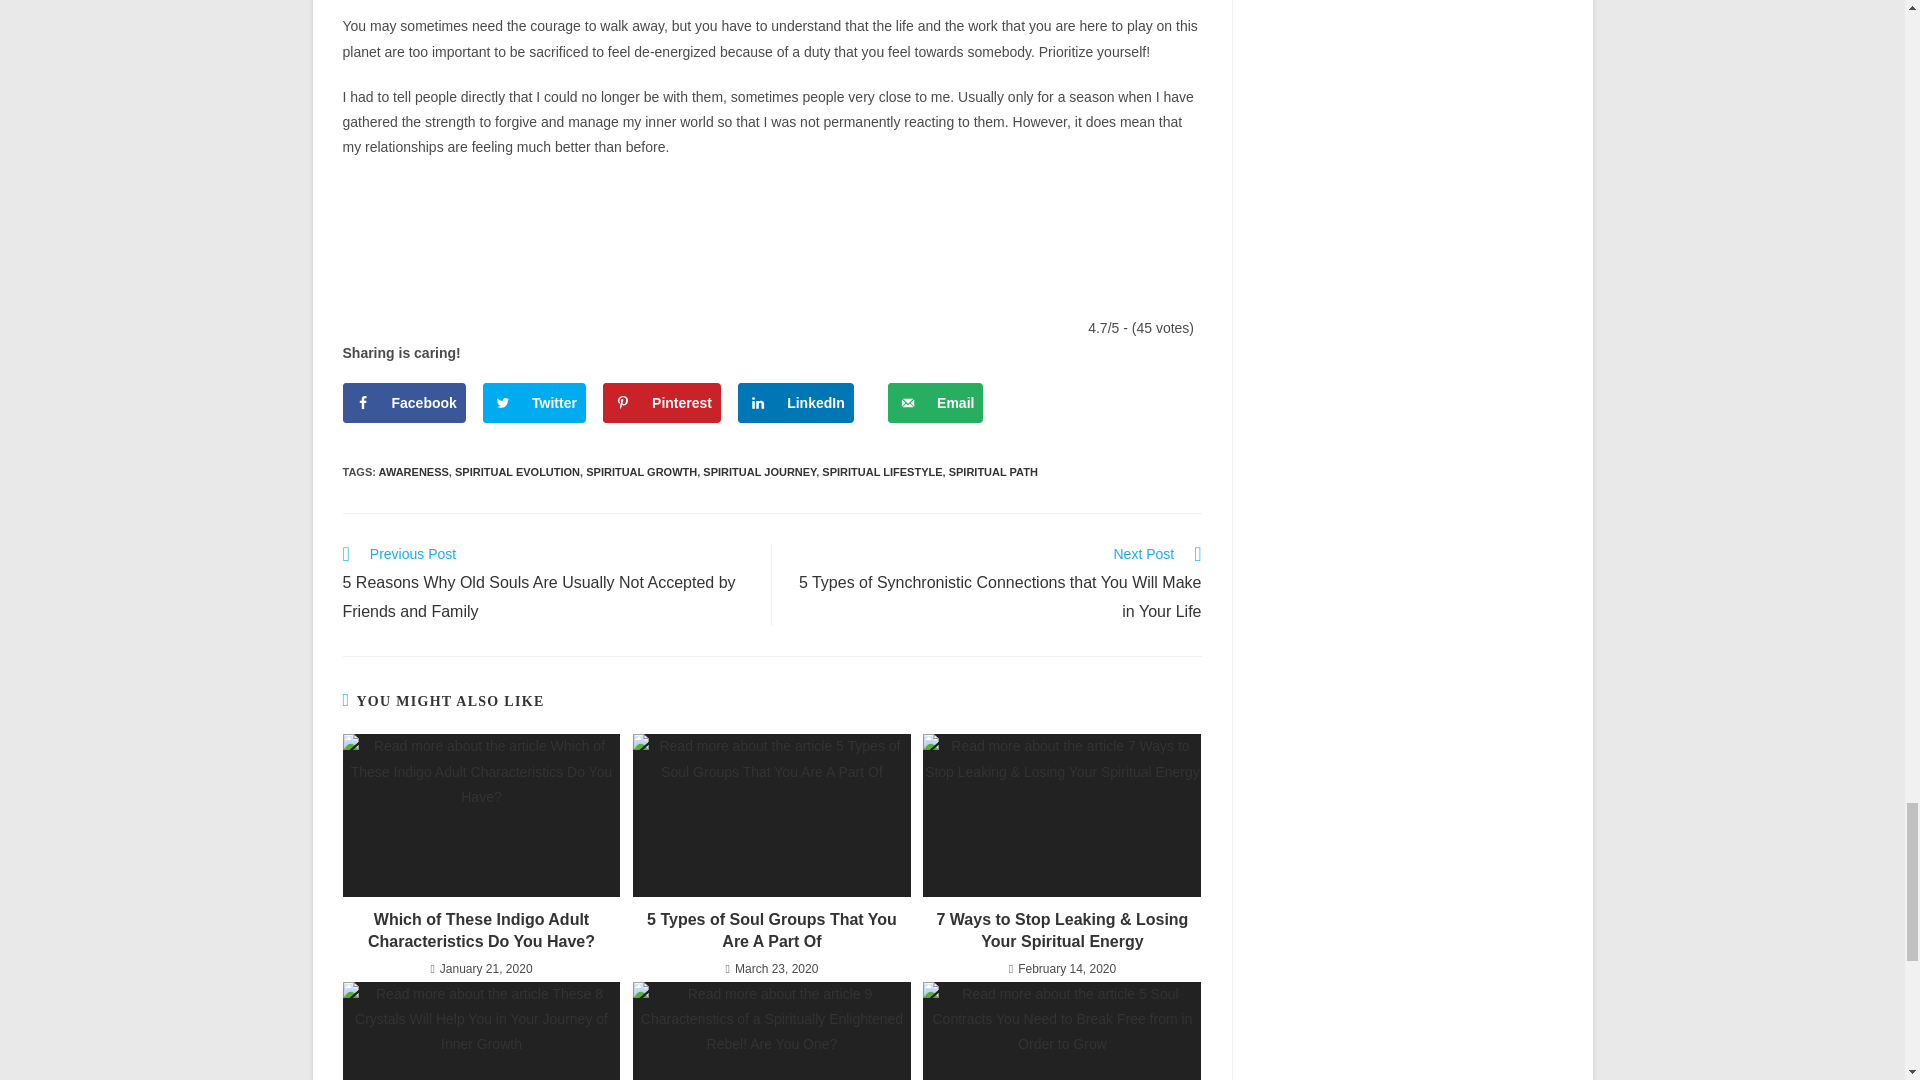  Describe the element at coordinates (662, 403) in the screenshot. I see `Save to Pinterest` at that location.